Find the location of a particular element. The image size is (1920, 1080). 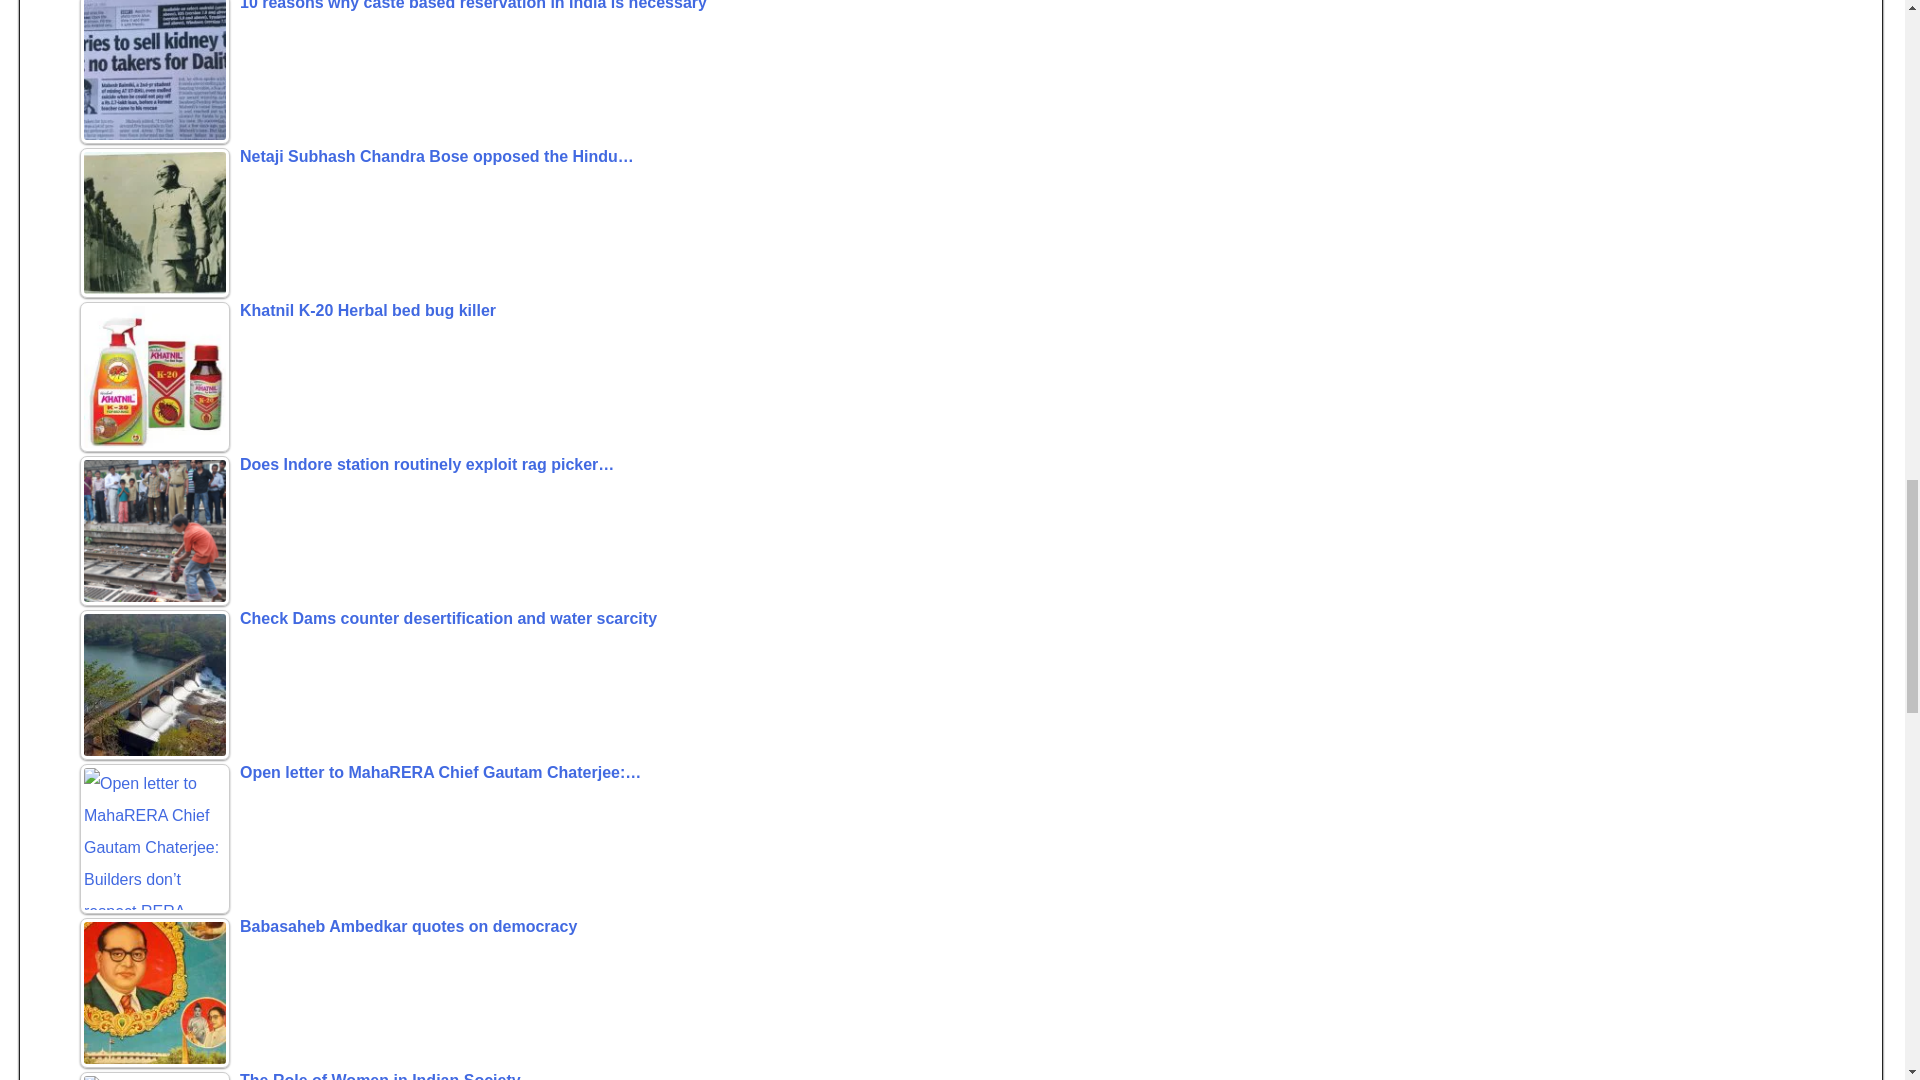

Check Dams counter desertification and water scarcity is located at coordinates (982, 621).